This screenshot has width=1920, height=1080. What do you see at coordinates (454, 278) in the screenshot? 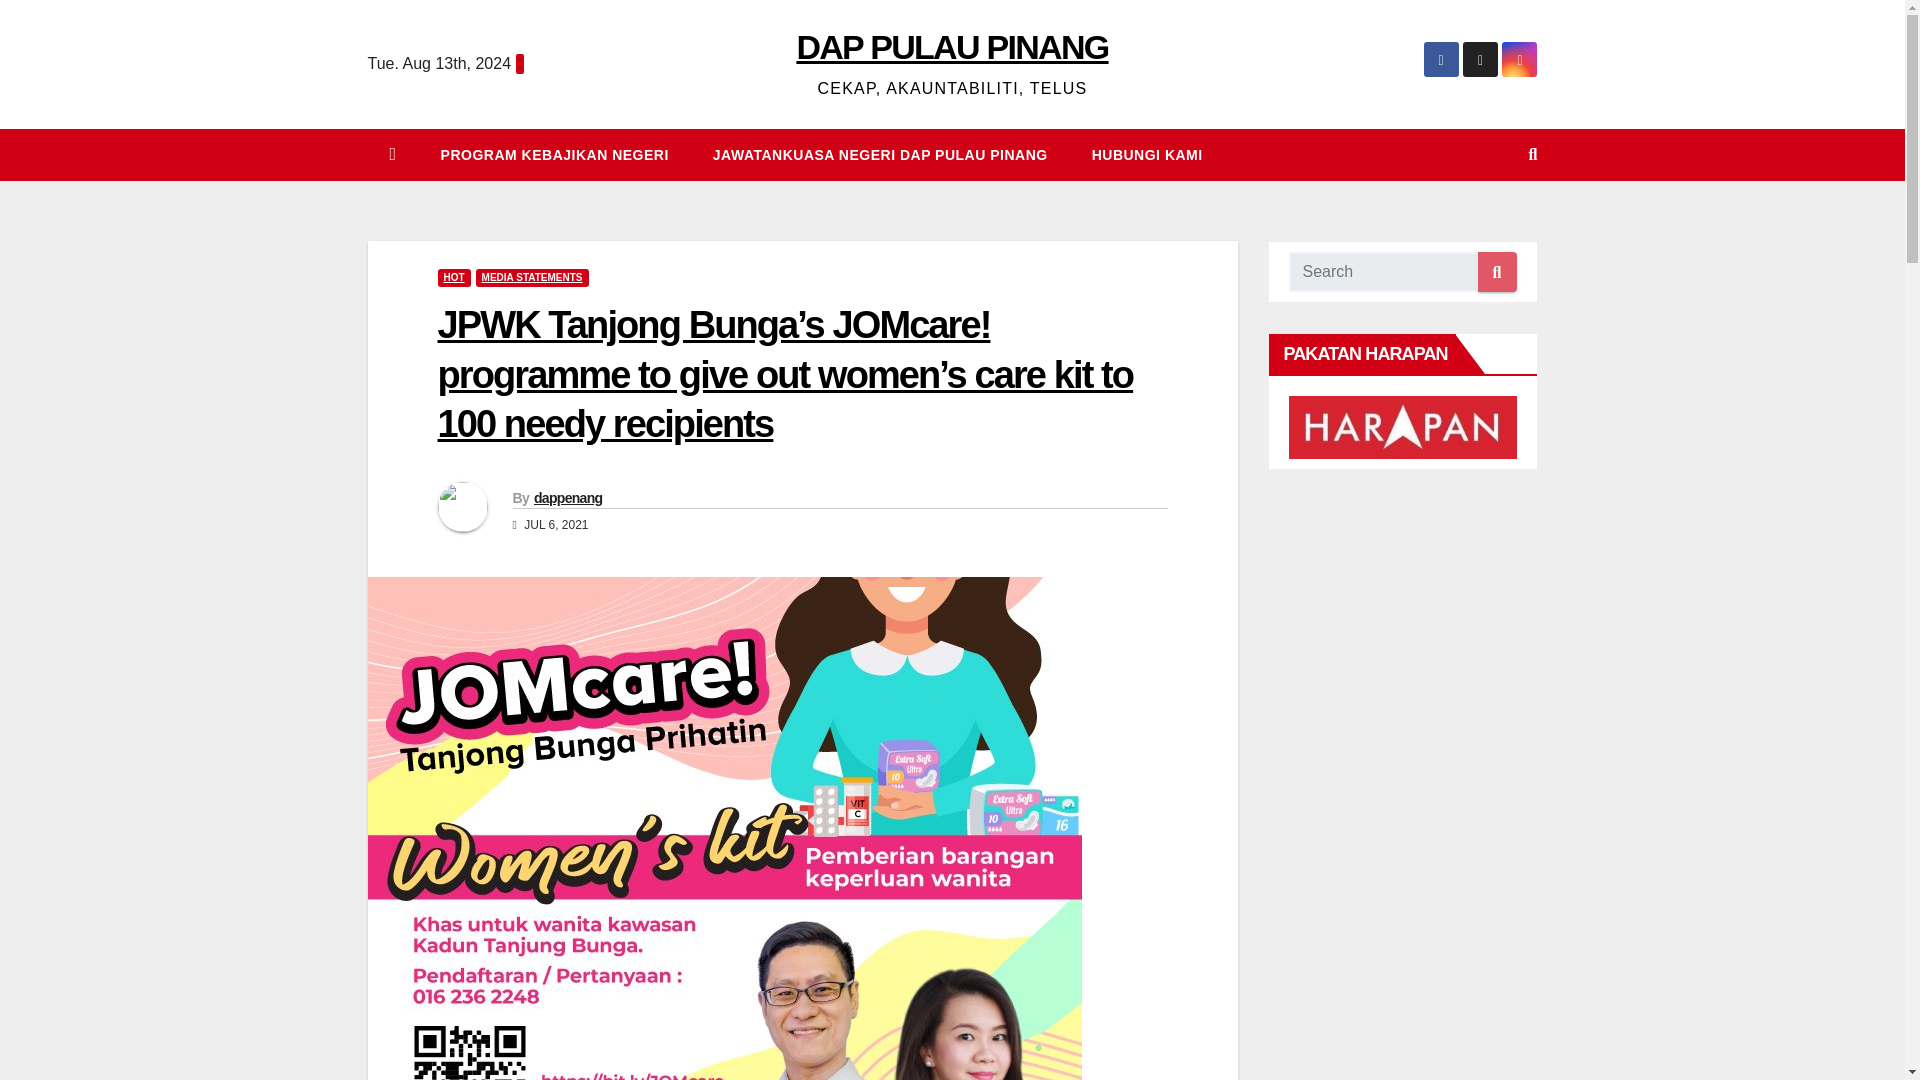
I see `HOT` at bounding box center [454, 278].